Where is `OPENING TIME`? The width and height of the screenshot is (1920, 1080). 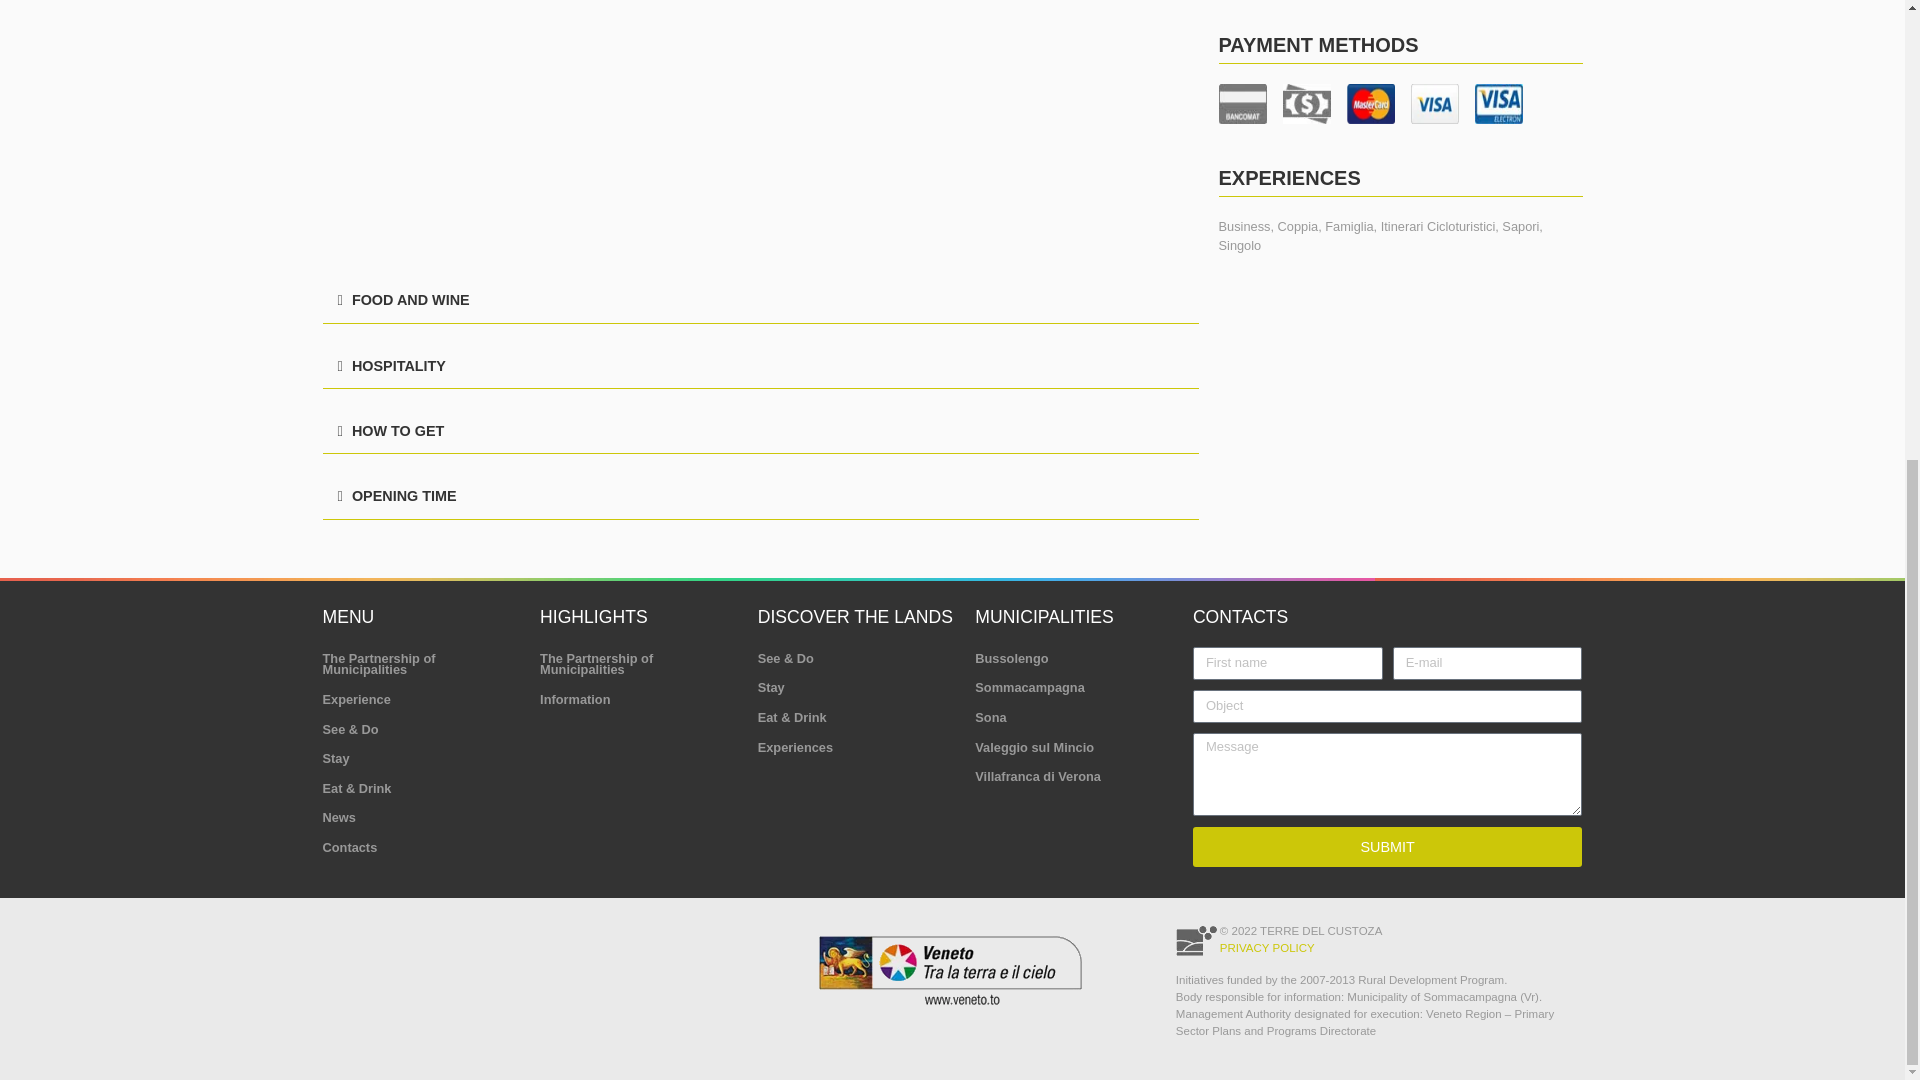 OPENING TIME is located at coordinates (404, 496).